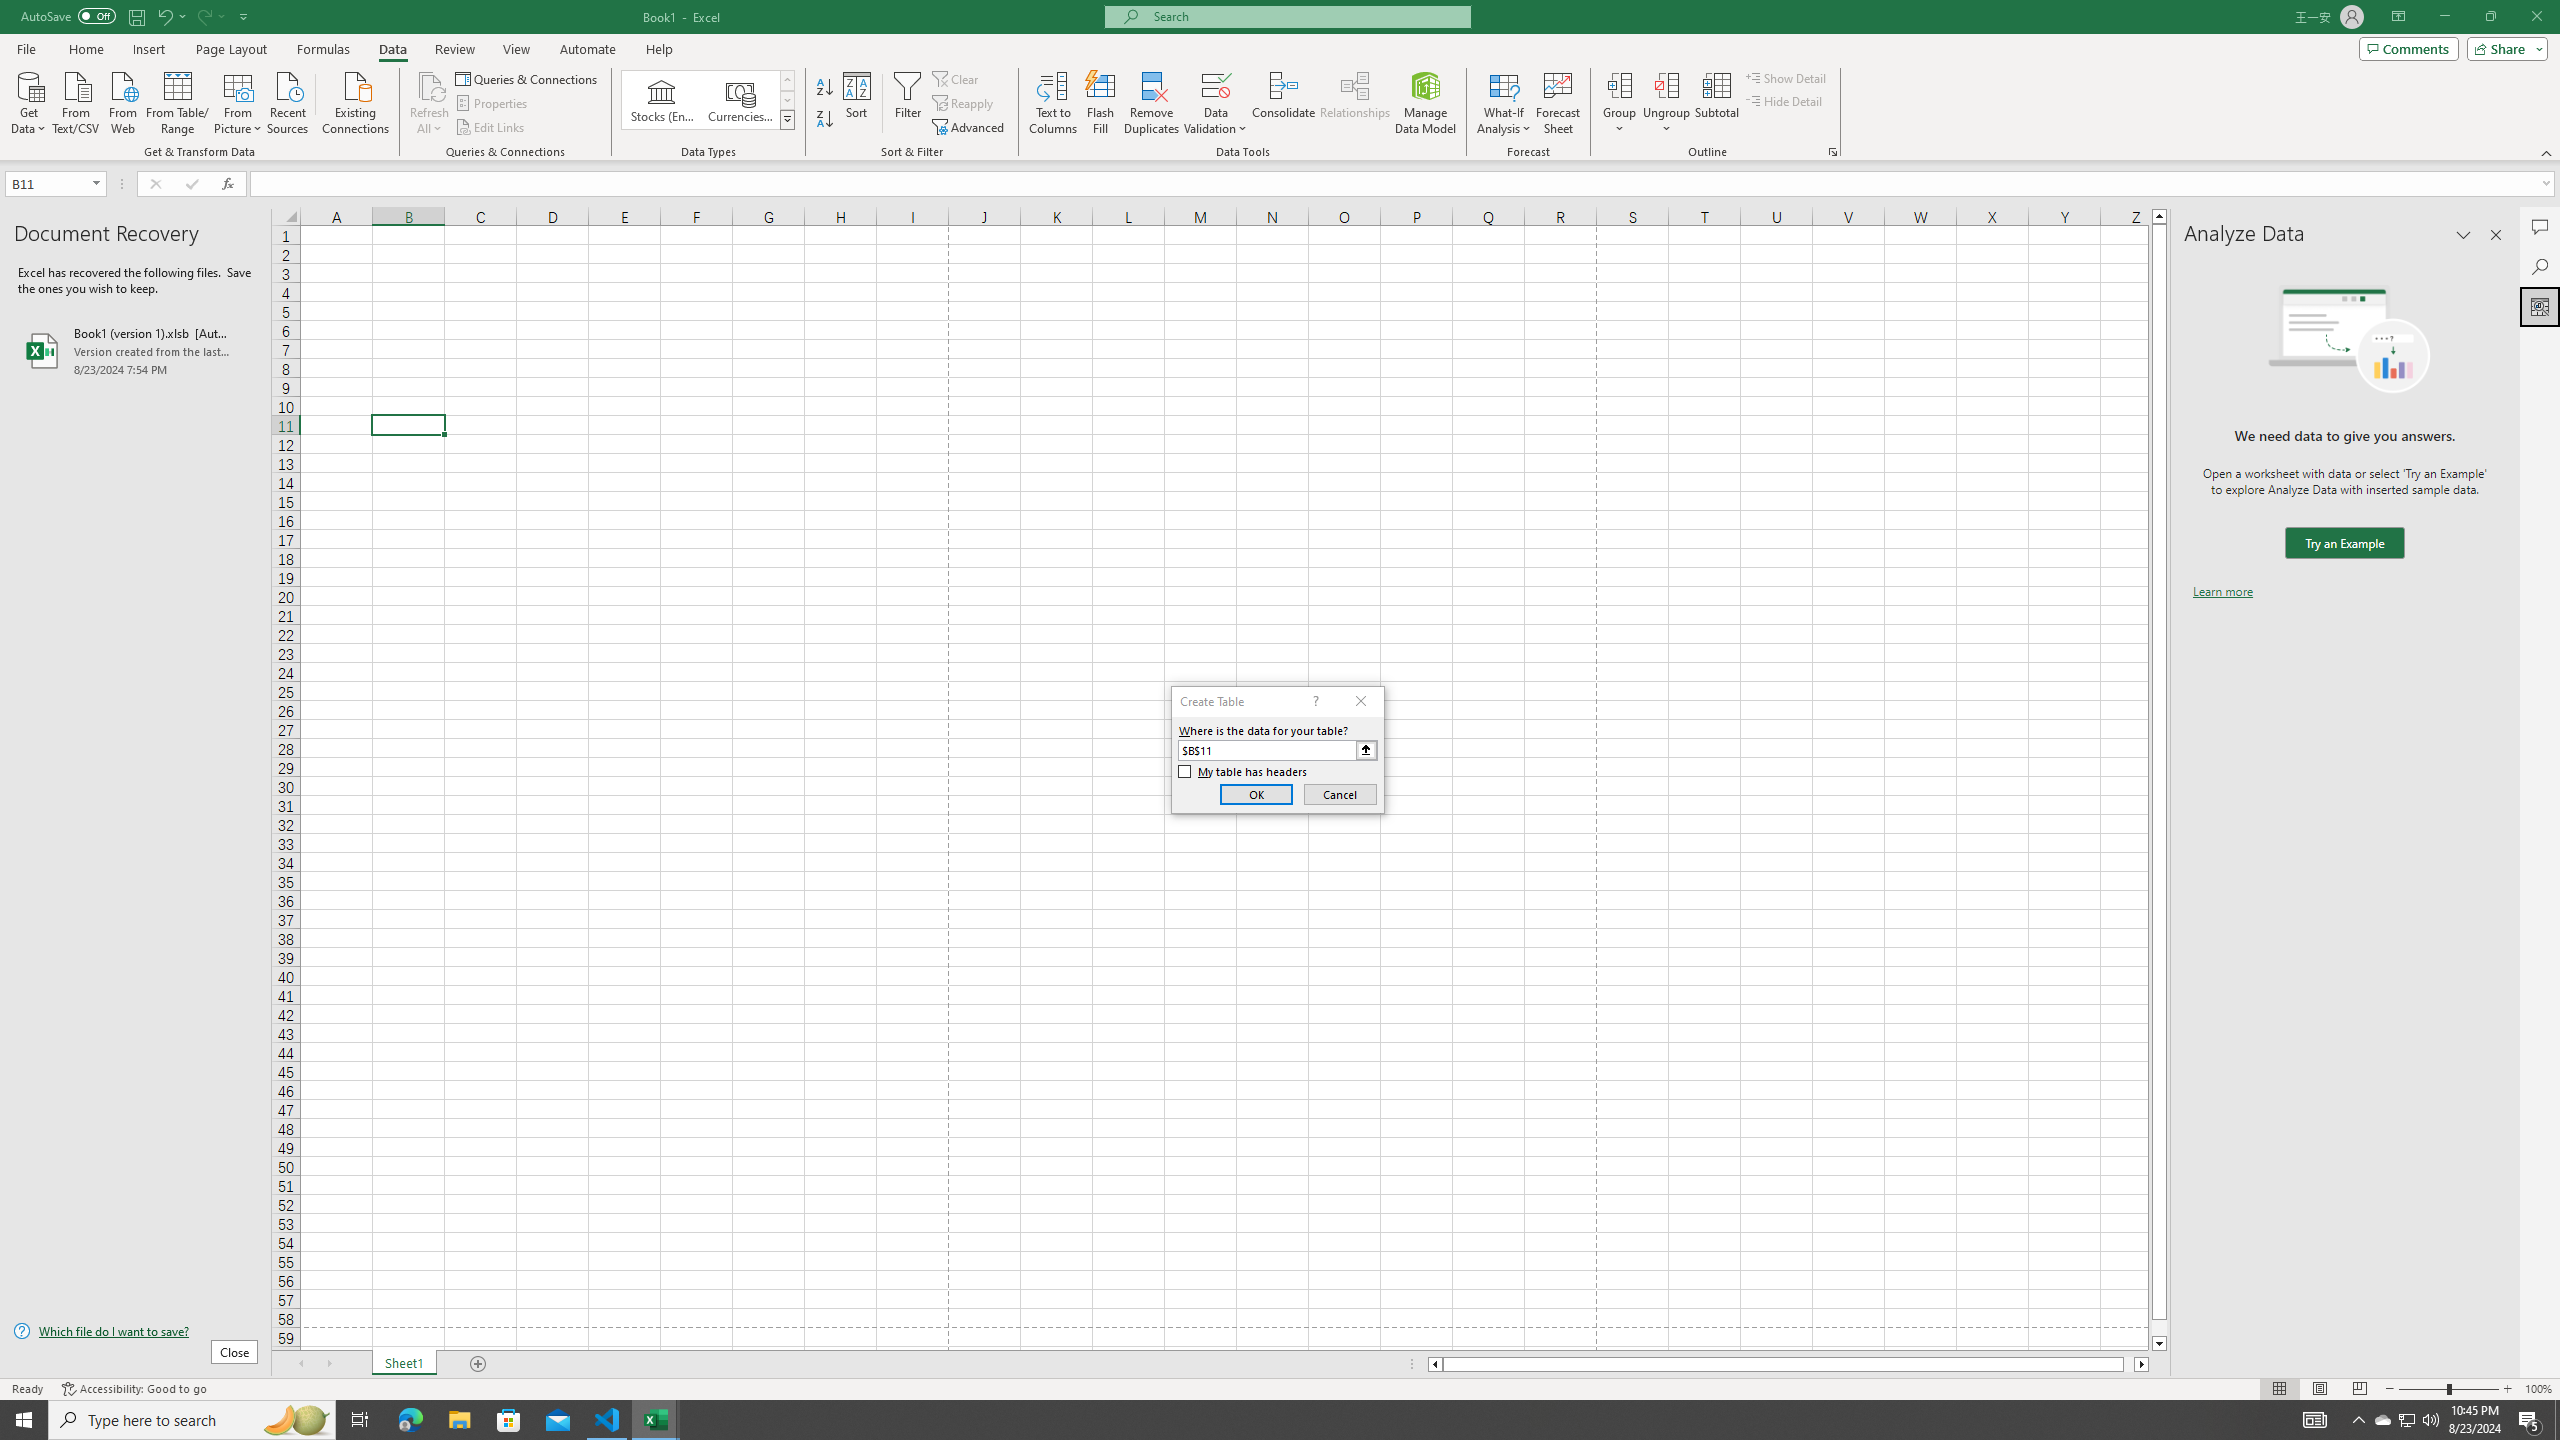  What do you see at coordinates (2540, 306) in the screenshot?
I see `Analyze Data` at bounding box center [2540, 306].